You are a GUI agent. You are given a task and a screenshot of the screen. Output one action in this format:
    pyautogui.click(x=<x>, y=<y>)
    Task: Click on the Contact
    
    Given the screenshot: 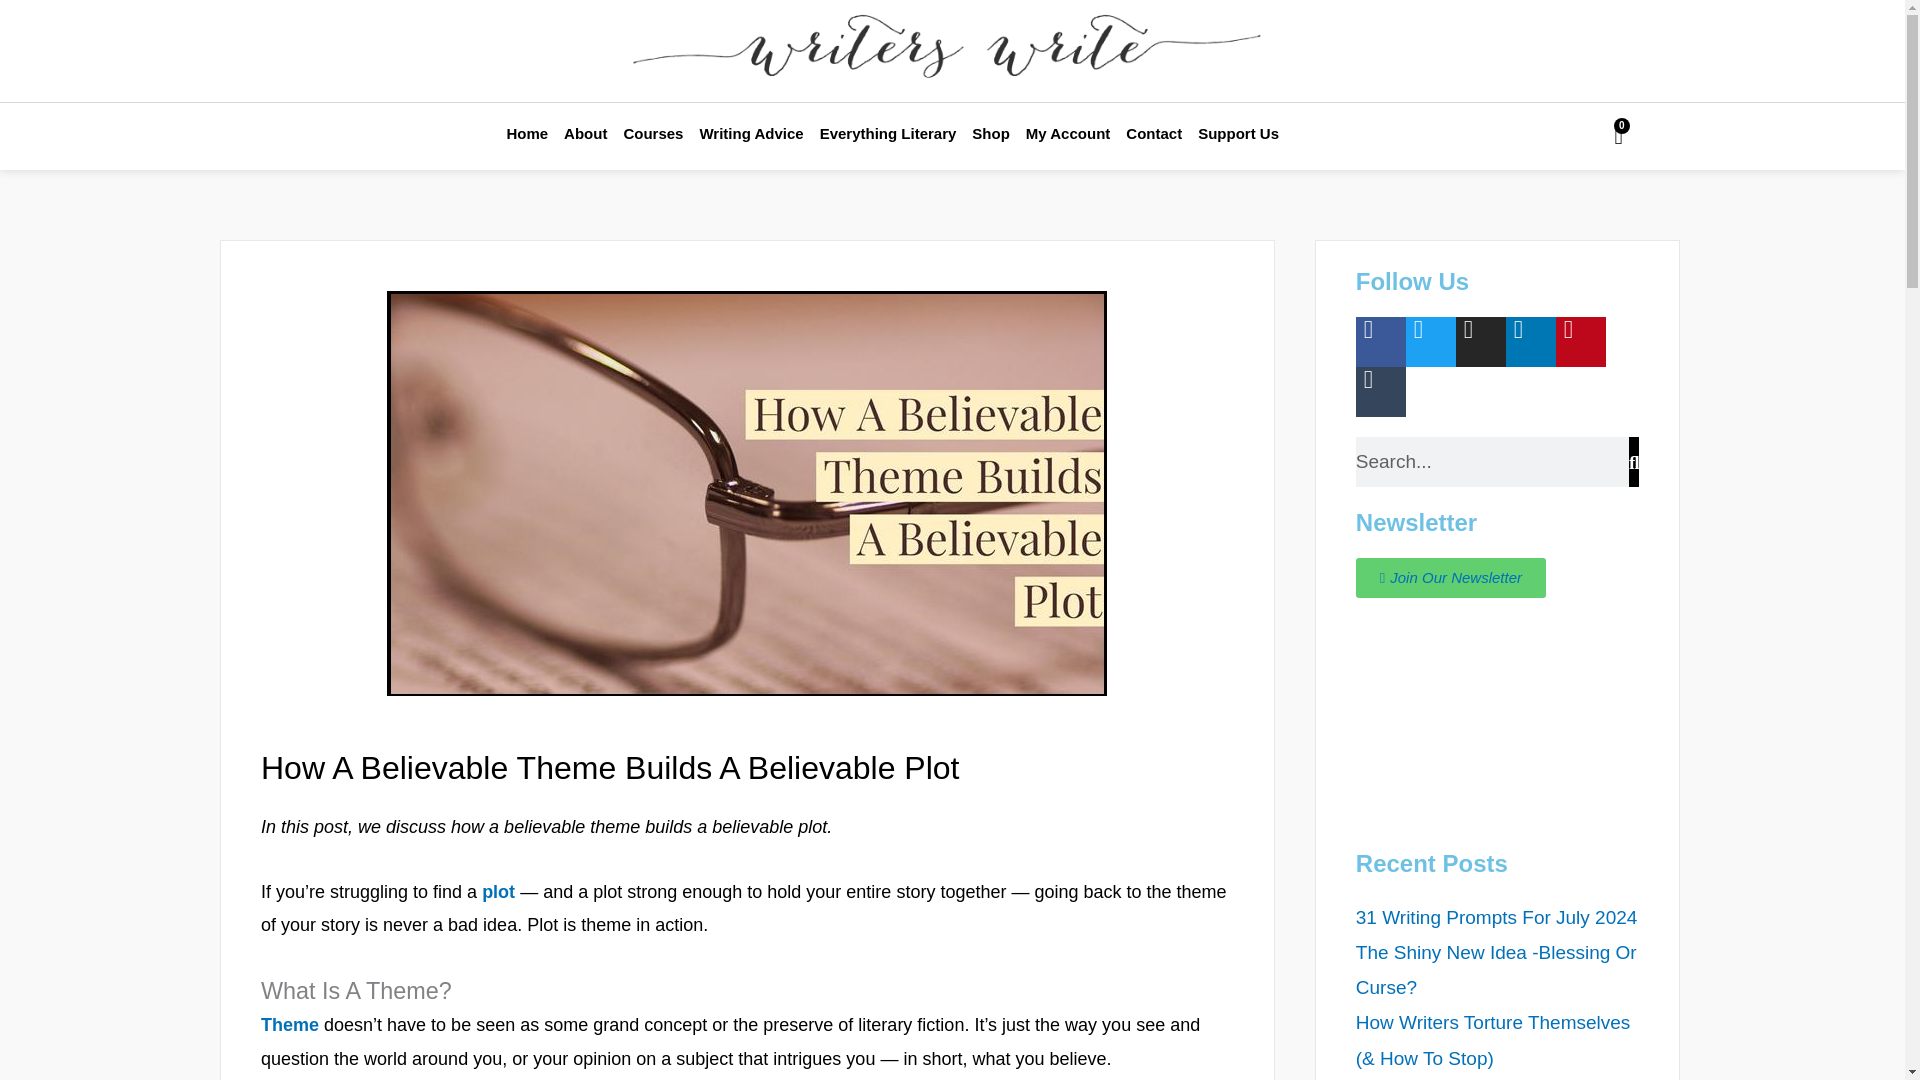 What is the action you would take?
    pyautogui.click(x=1154, y=134)
    